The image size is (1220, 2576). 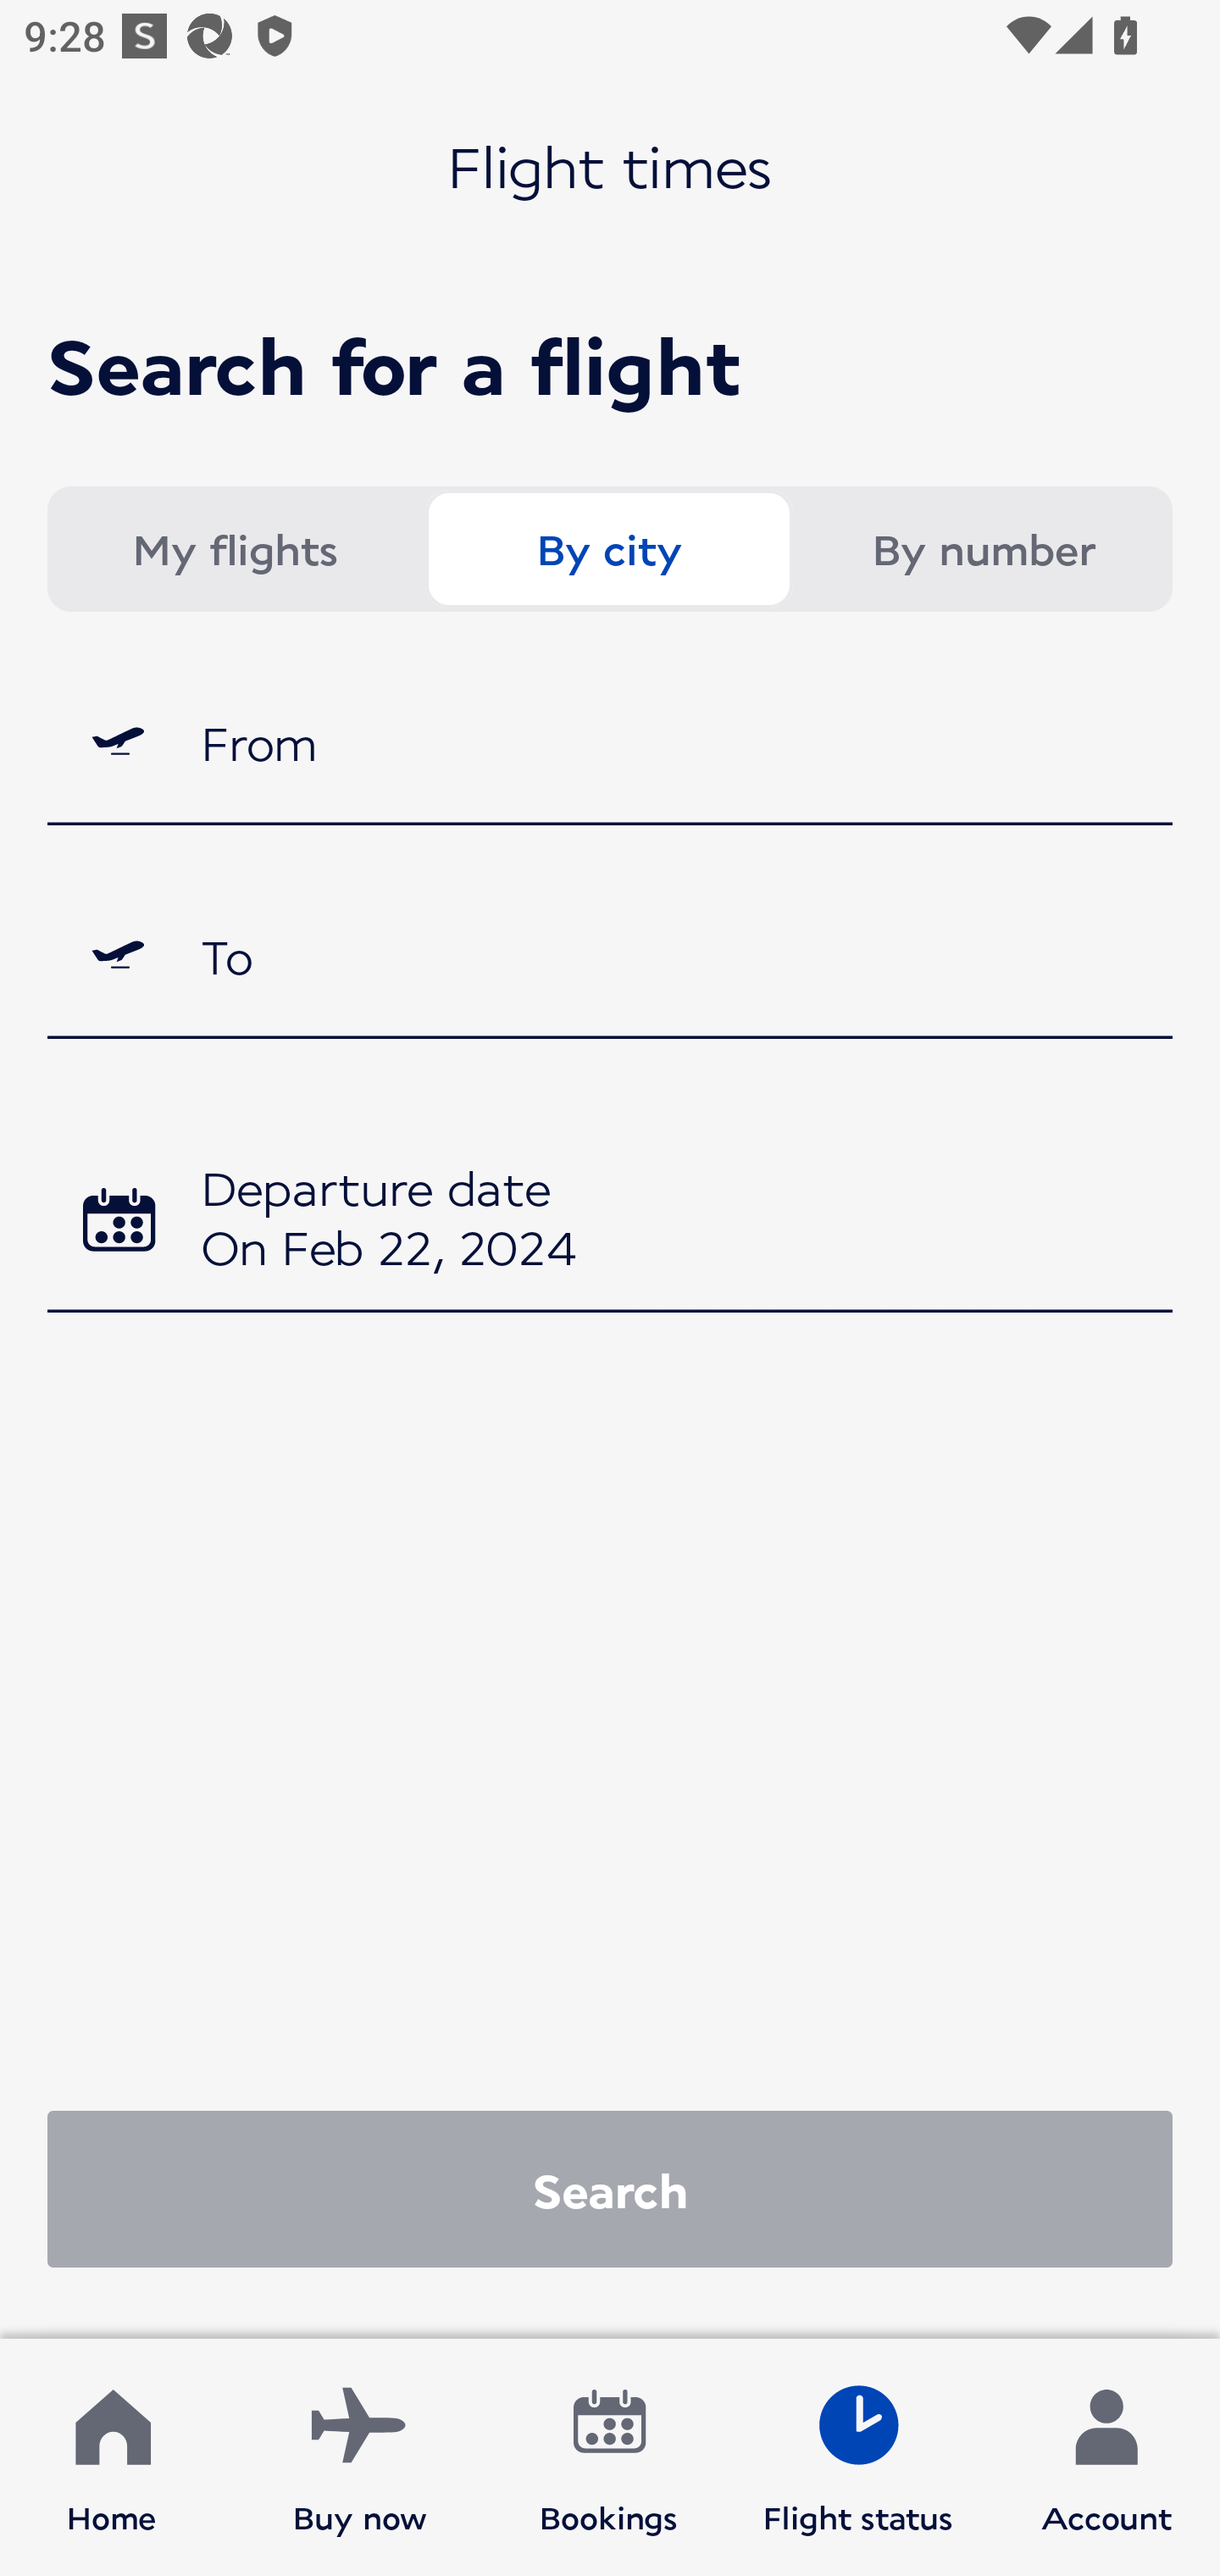 What do you see at coordinates (983, 549) in the screenshot?
I see `By number` at bounding box center [983, 549].